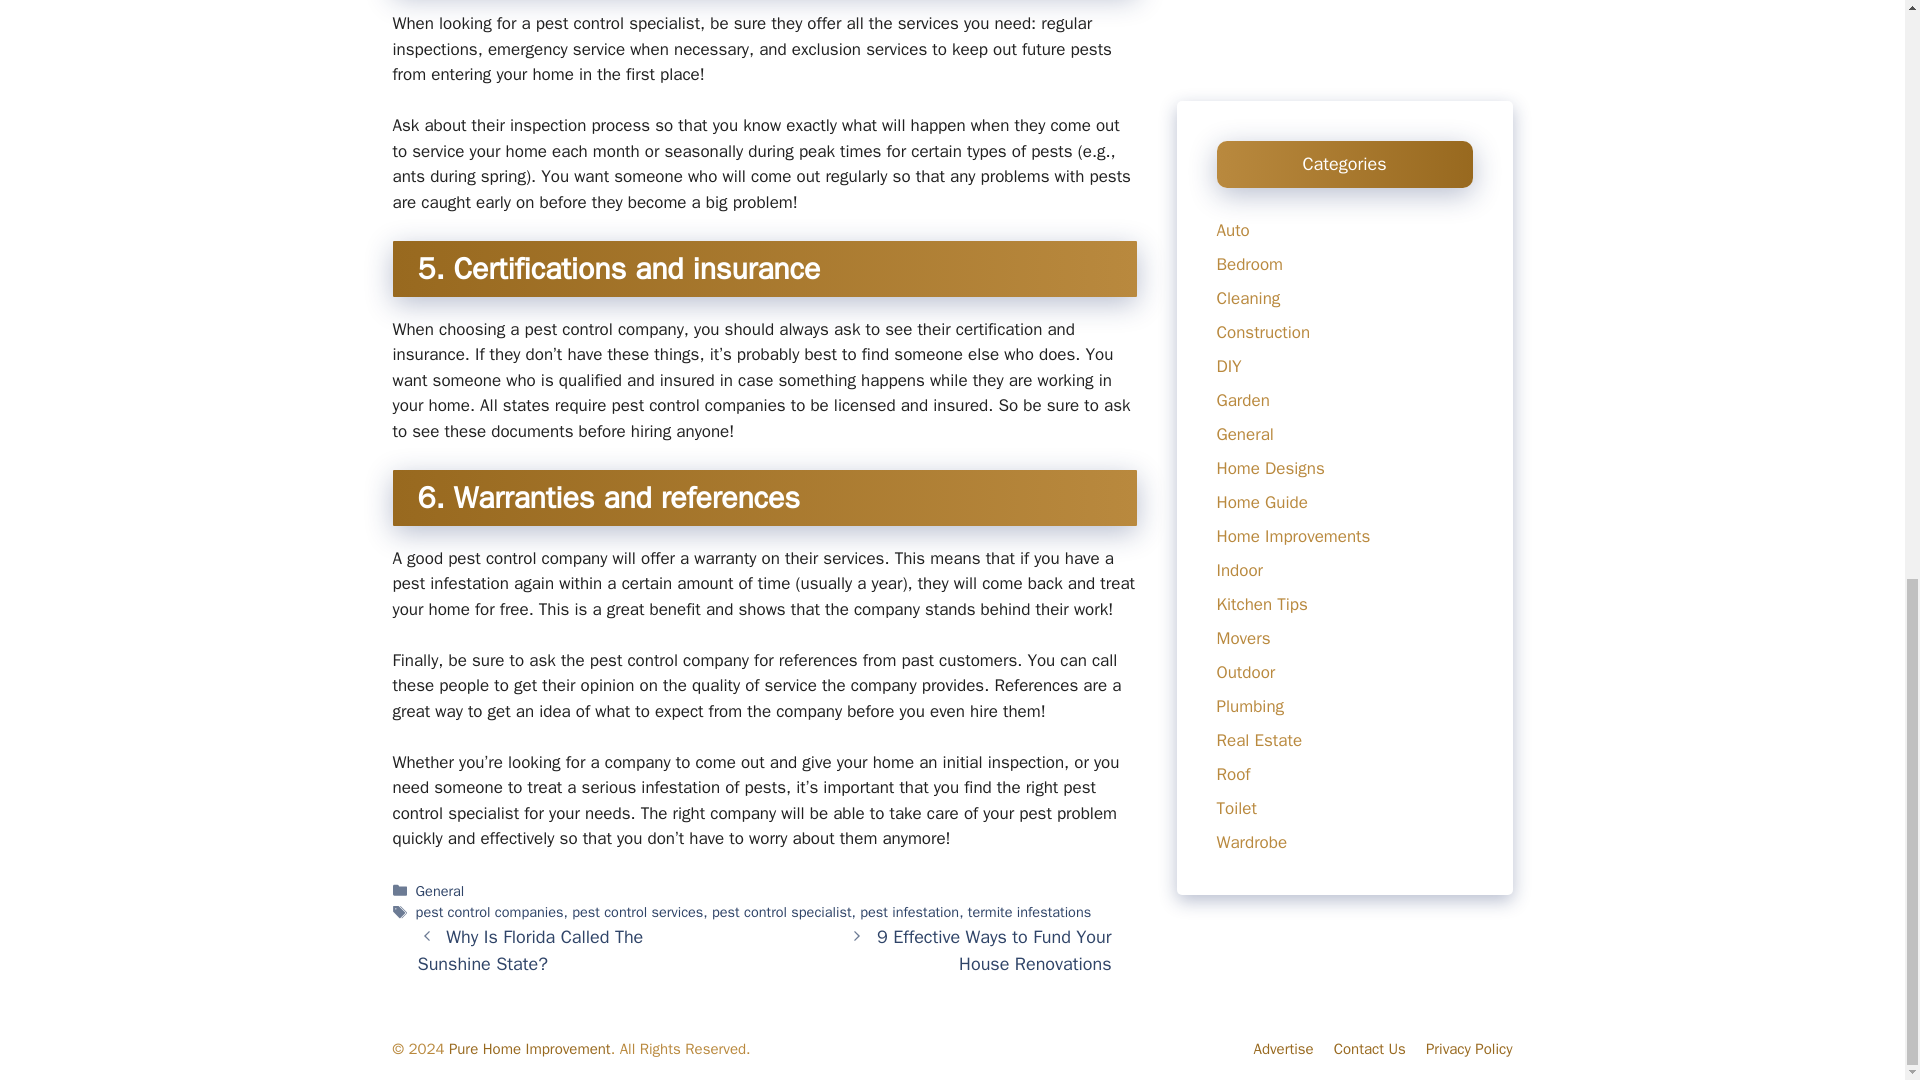 The image size is (1920, 1080). Describe the element at coordinates (637, 912) in the screenshot. I see `pest control services` at that location.